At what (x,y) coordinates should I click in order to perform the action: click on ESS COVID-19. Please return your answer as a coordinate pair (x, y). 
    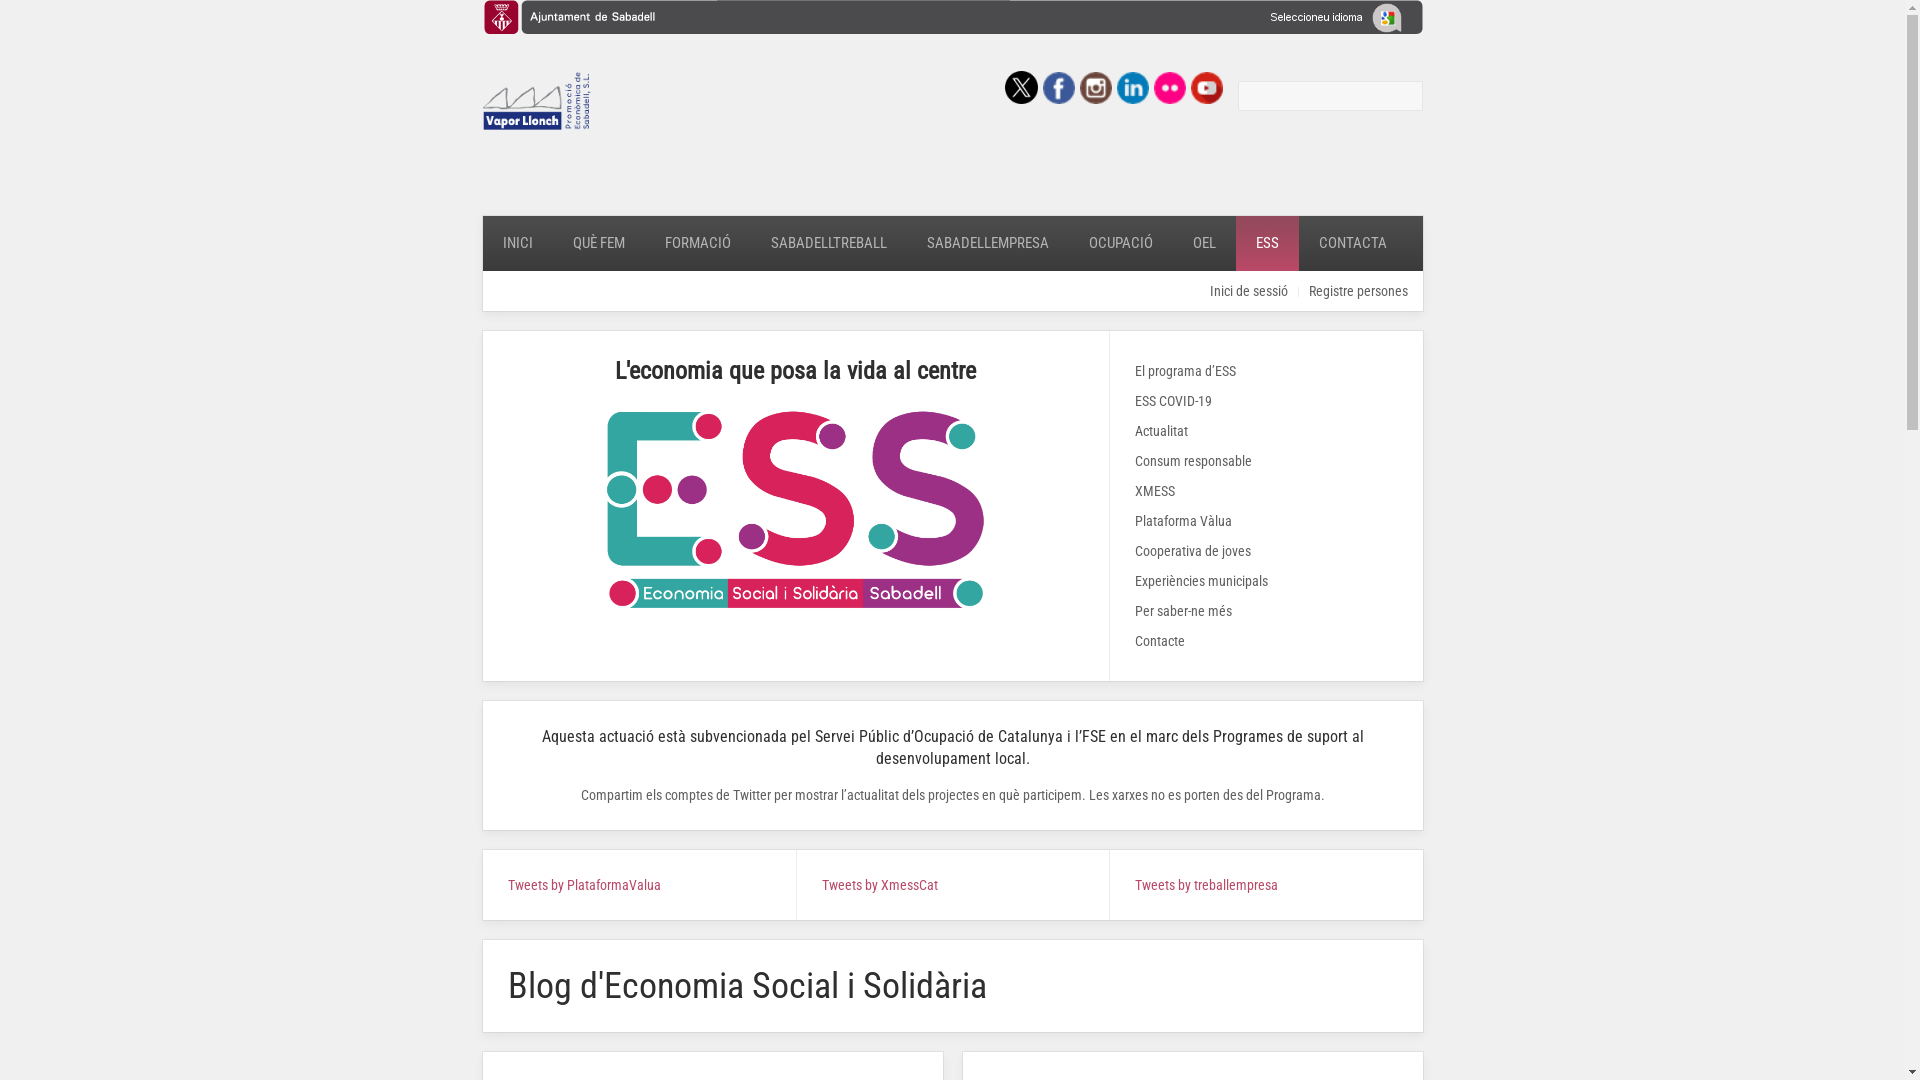
    Looking at the image, I should click on (1266, 401).